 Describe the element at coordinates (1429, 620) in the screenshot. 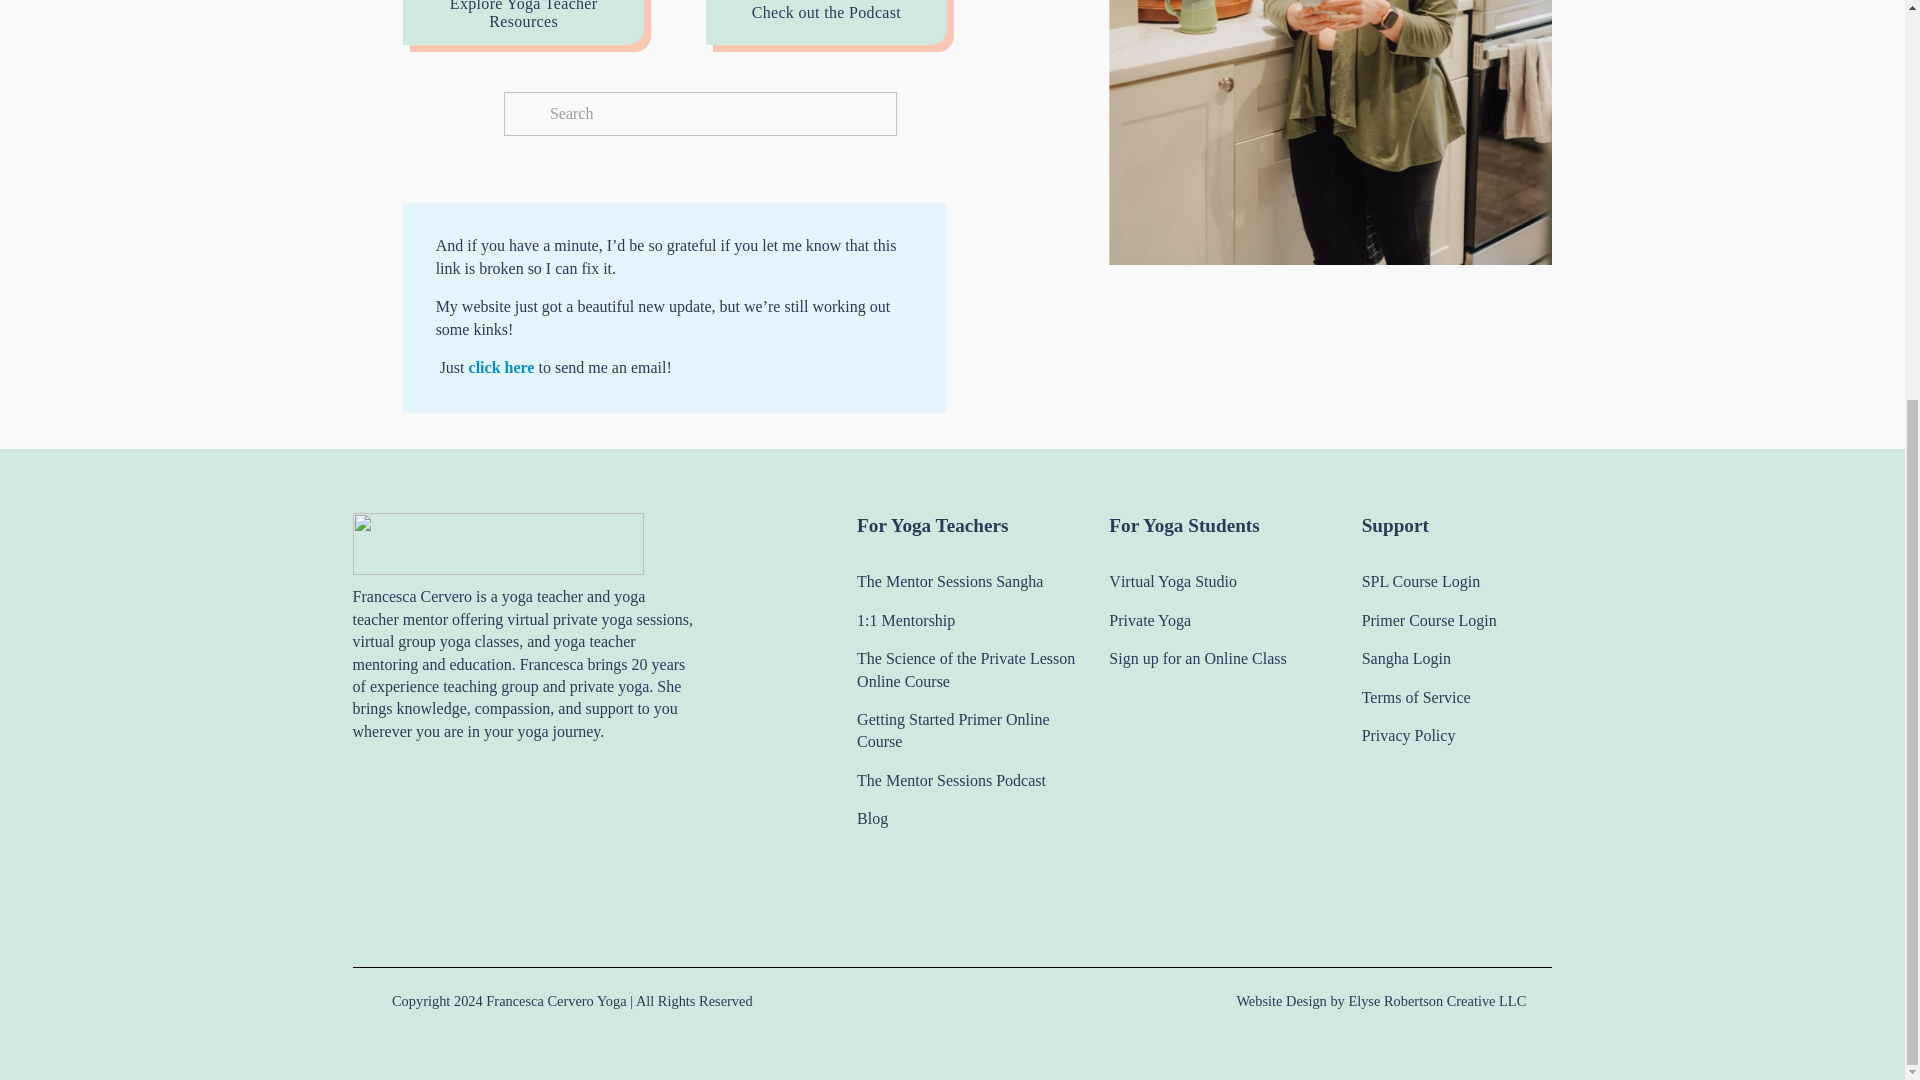

I see `Primer Course Login` at that location.